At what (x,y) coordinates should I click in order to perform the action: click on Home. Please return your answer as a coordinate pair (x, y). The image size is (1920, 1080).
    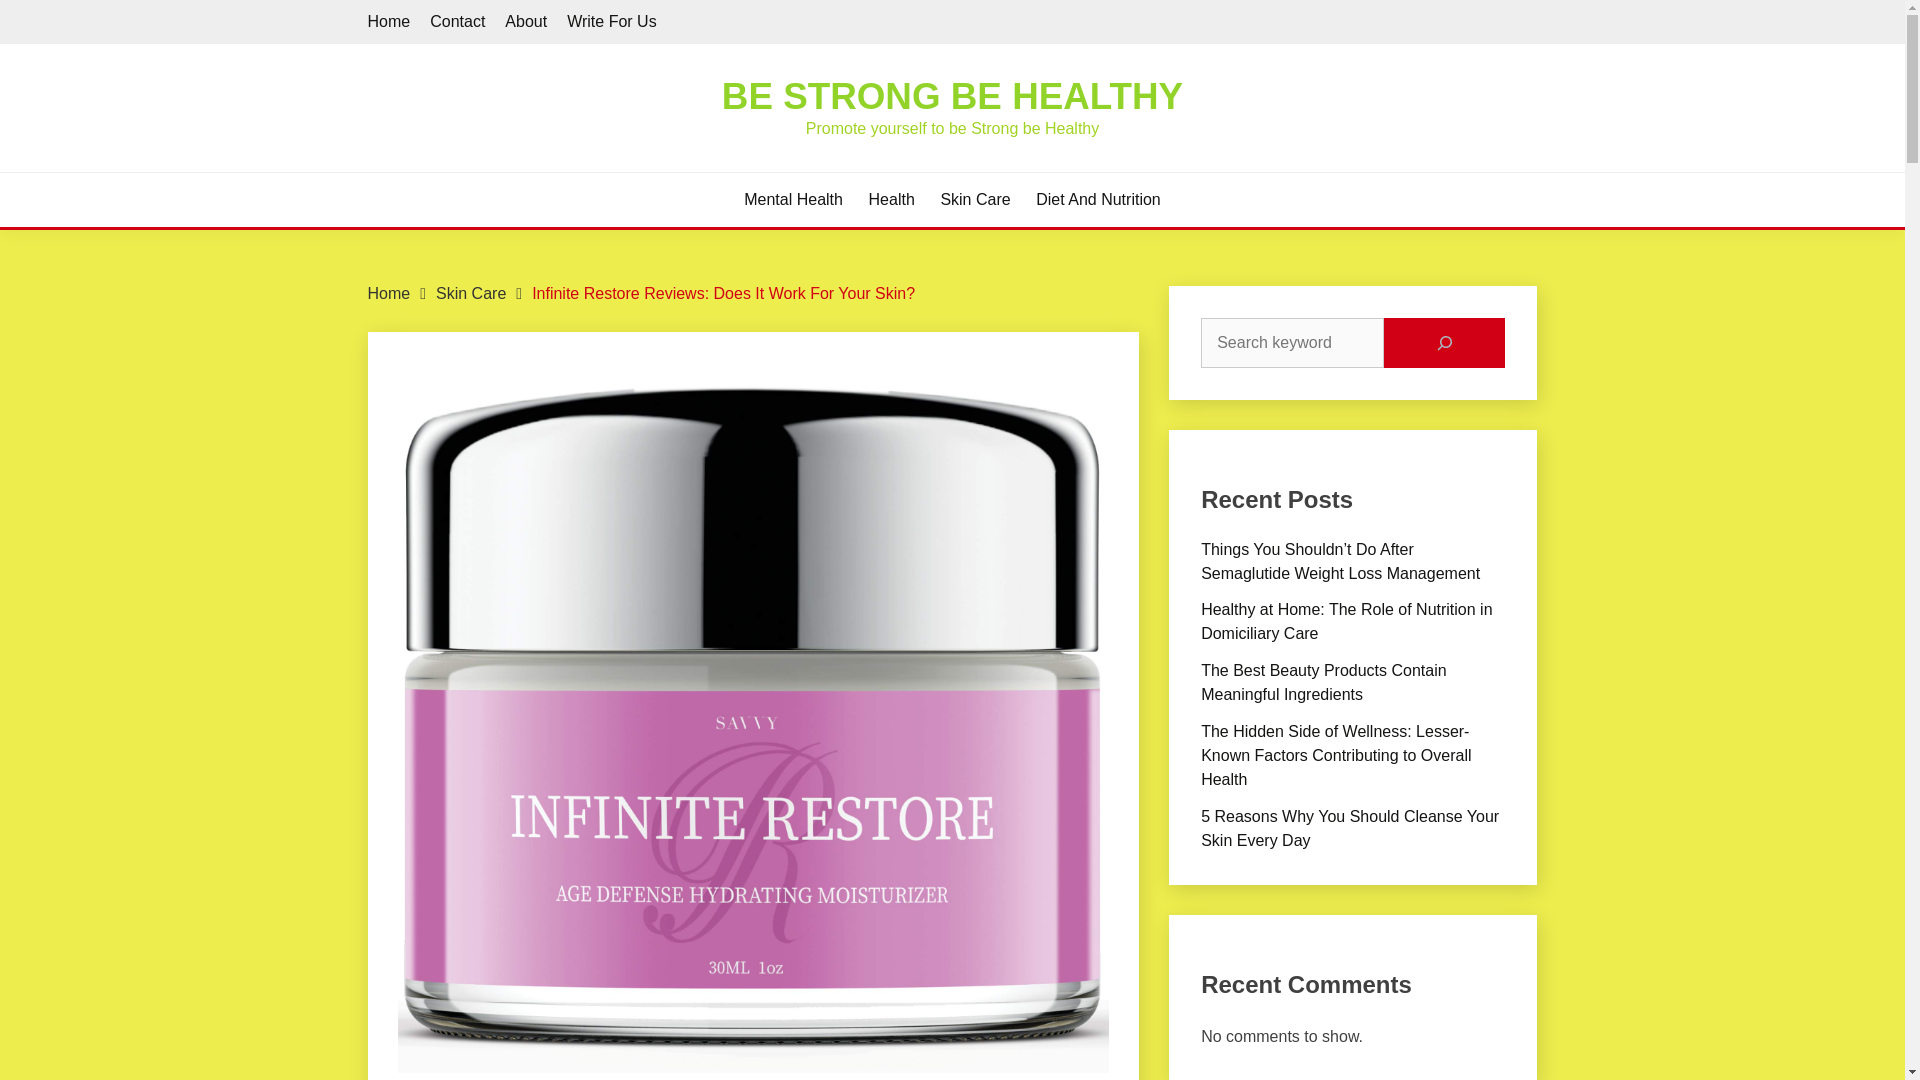
    Looking at the image, I should click on (389, 294).